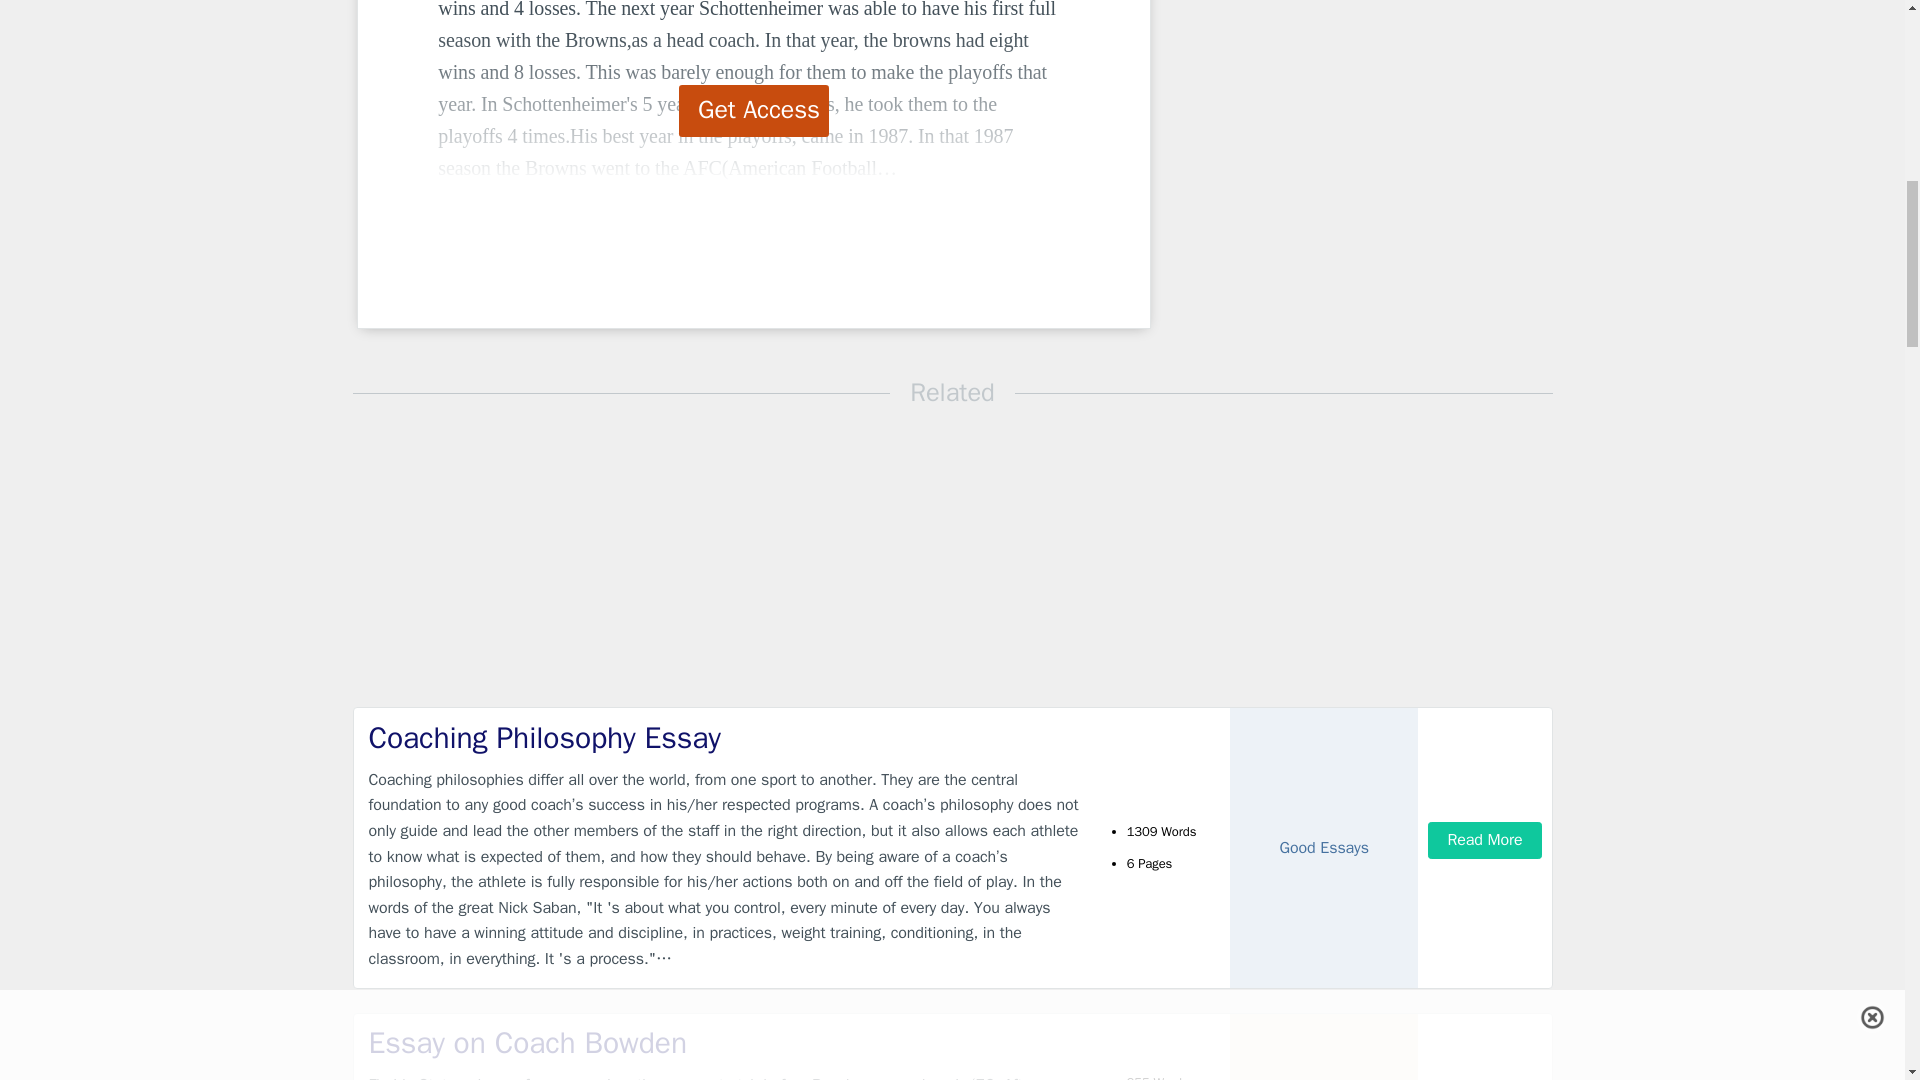 This screenshot has height=1080, width=1920. Describe the element at coordinates (754, 111) in the screenshot. I see `Get Access` at that location.